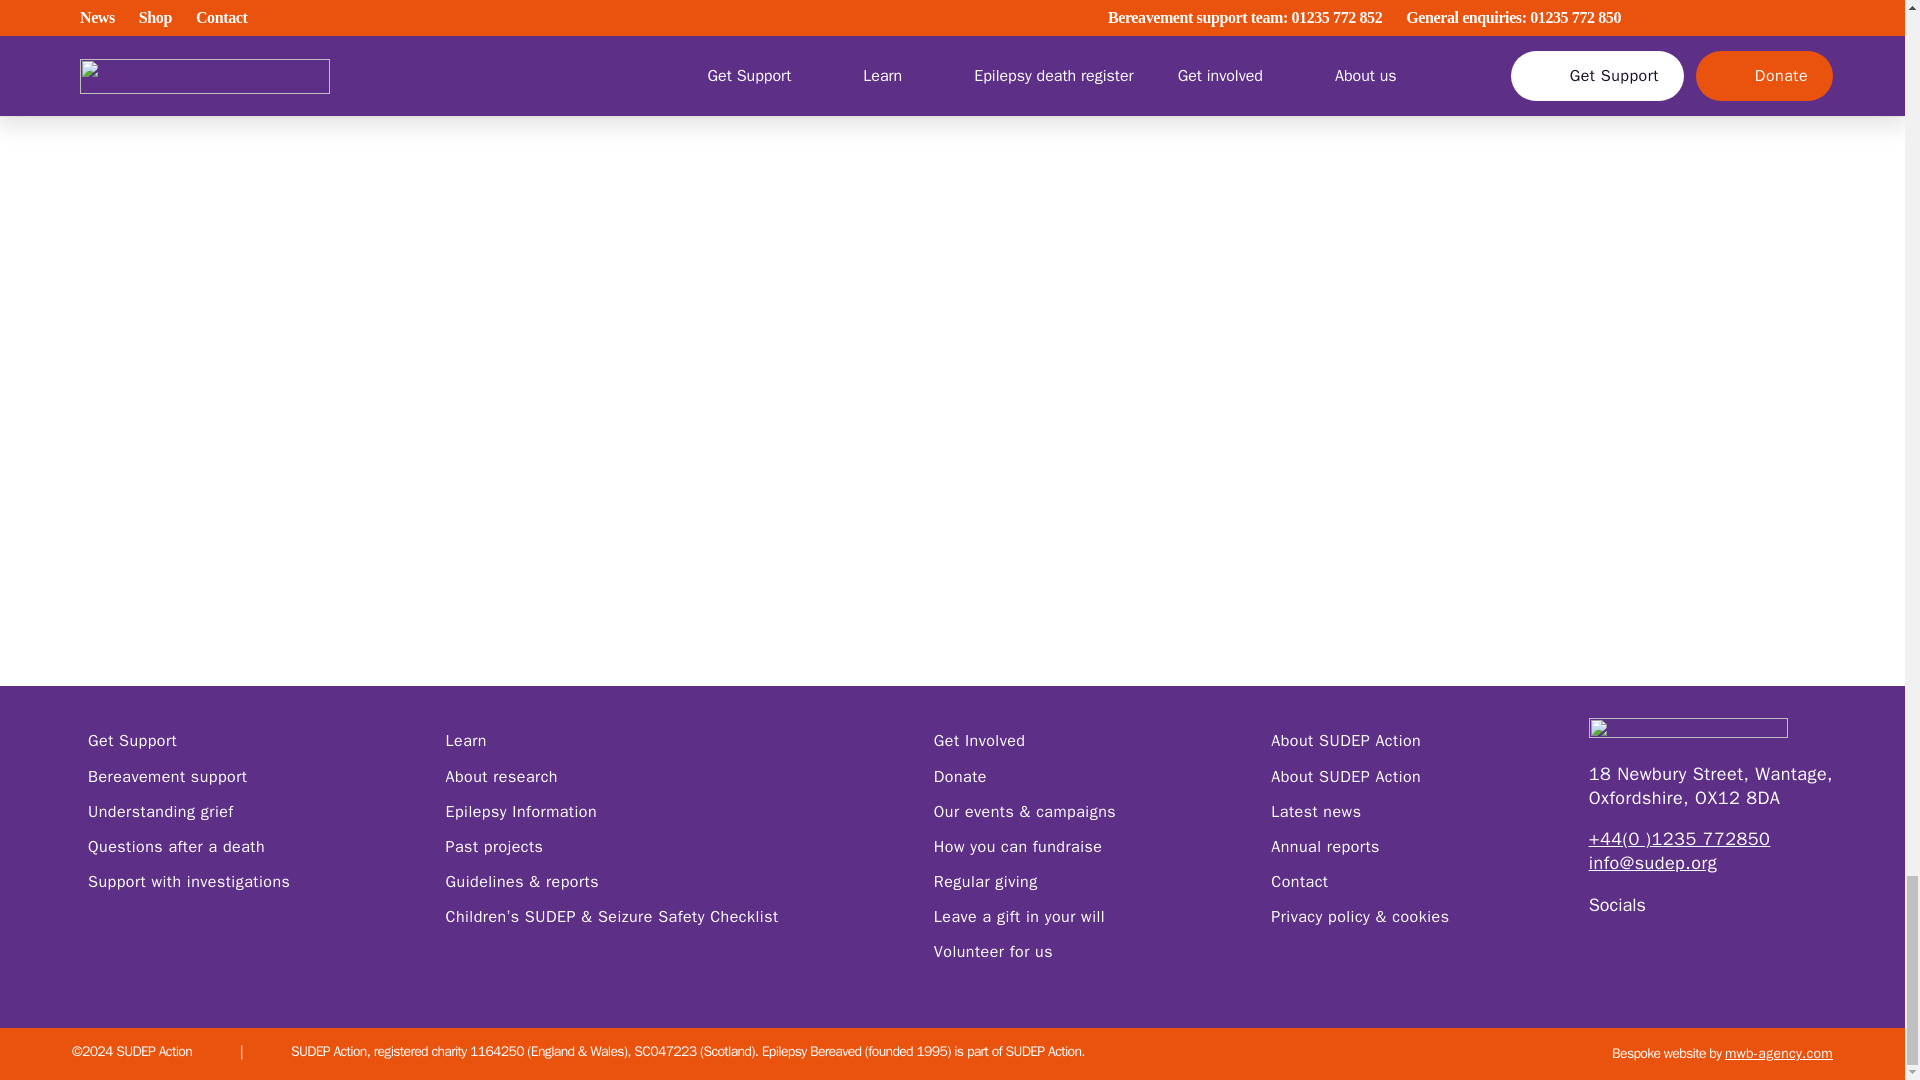 This screenshot has height=1080, width=1920. I want to click on Go to the homepage, so click(1711, 732).